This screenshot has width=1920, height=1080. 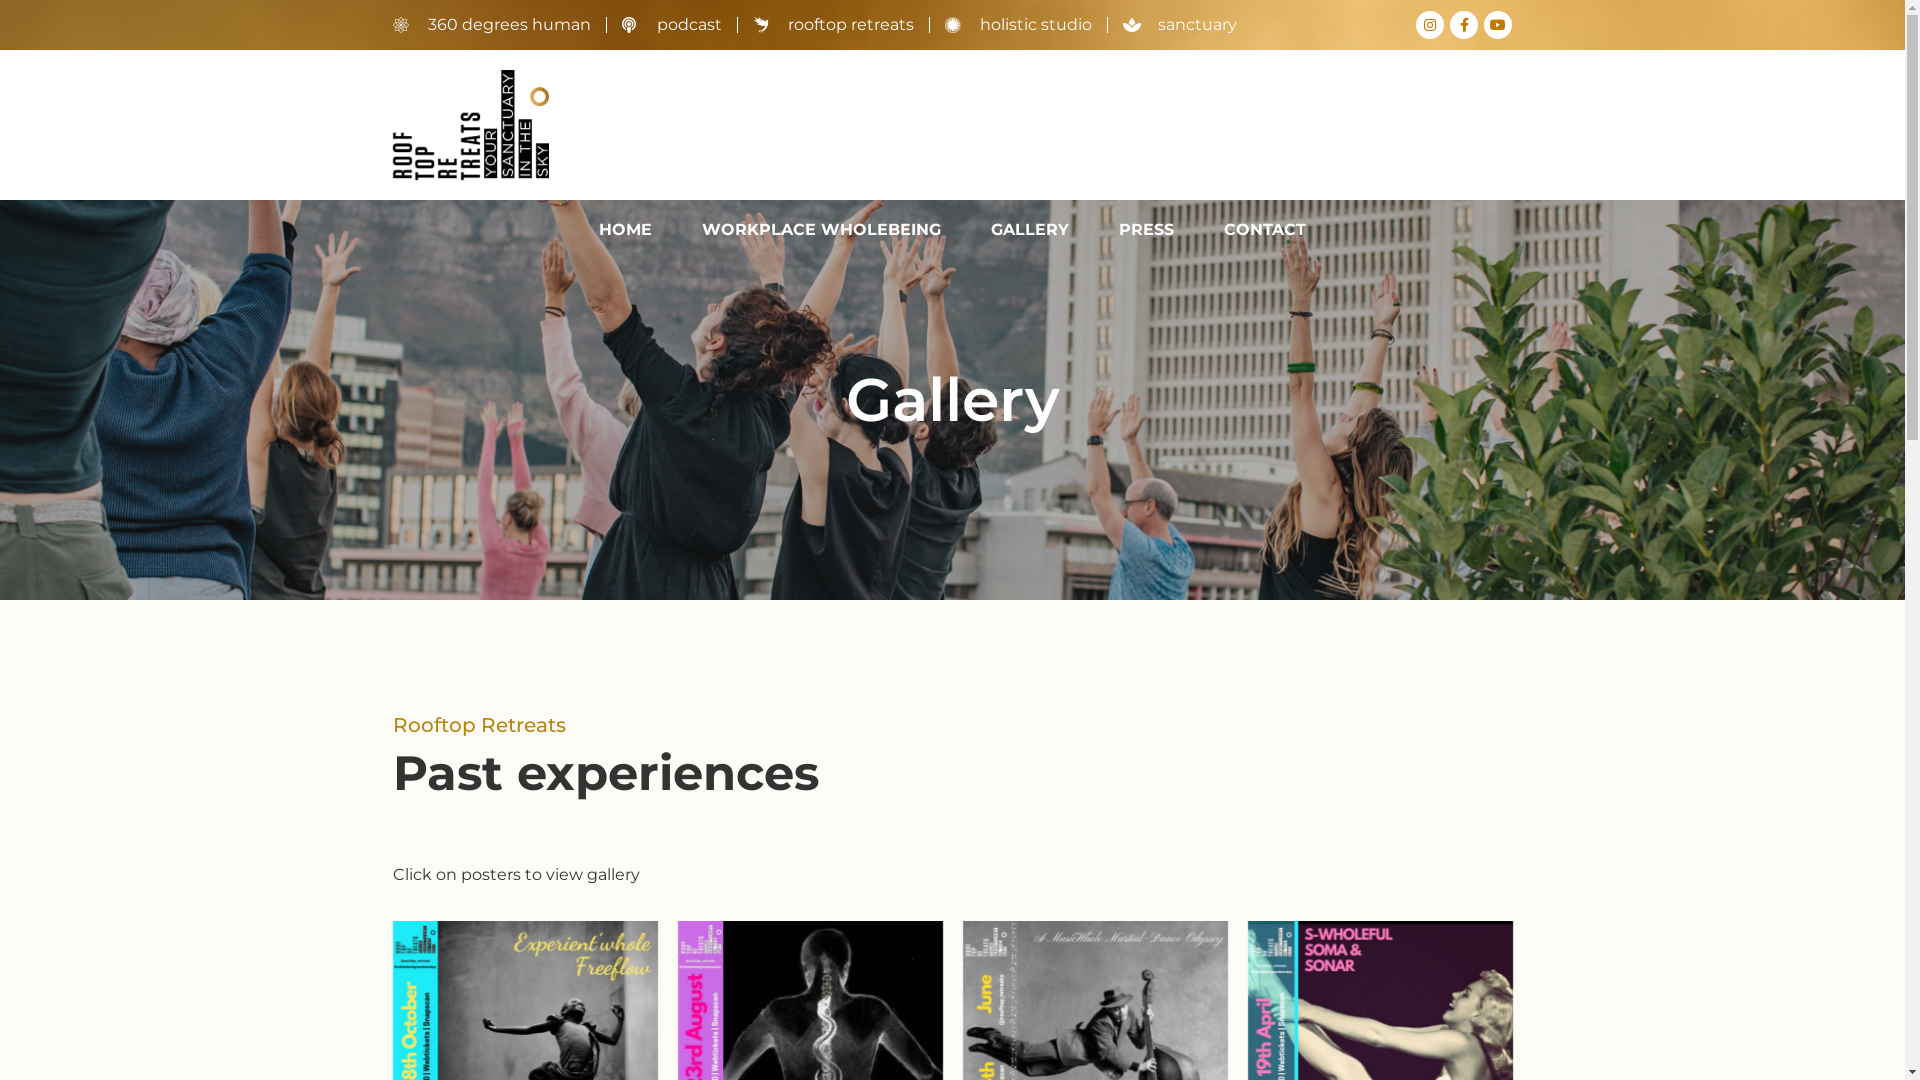 I want to click on rooftop retreats, so click(x=832, y=25).